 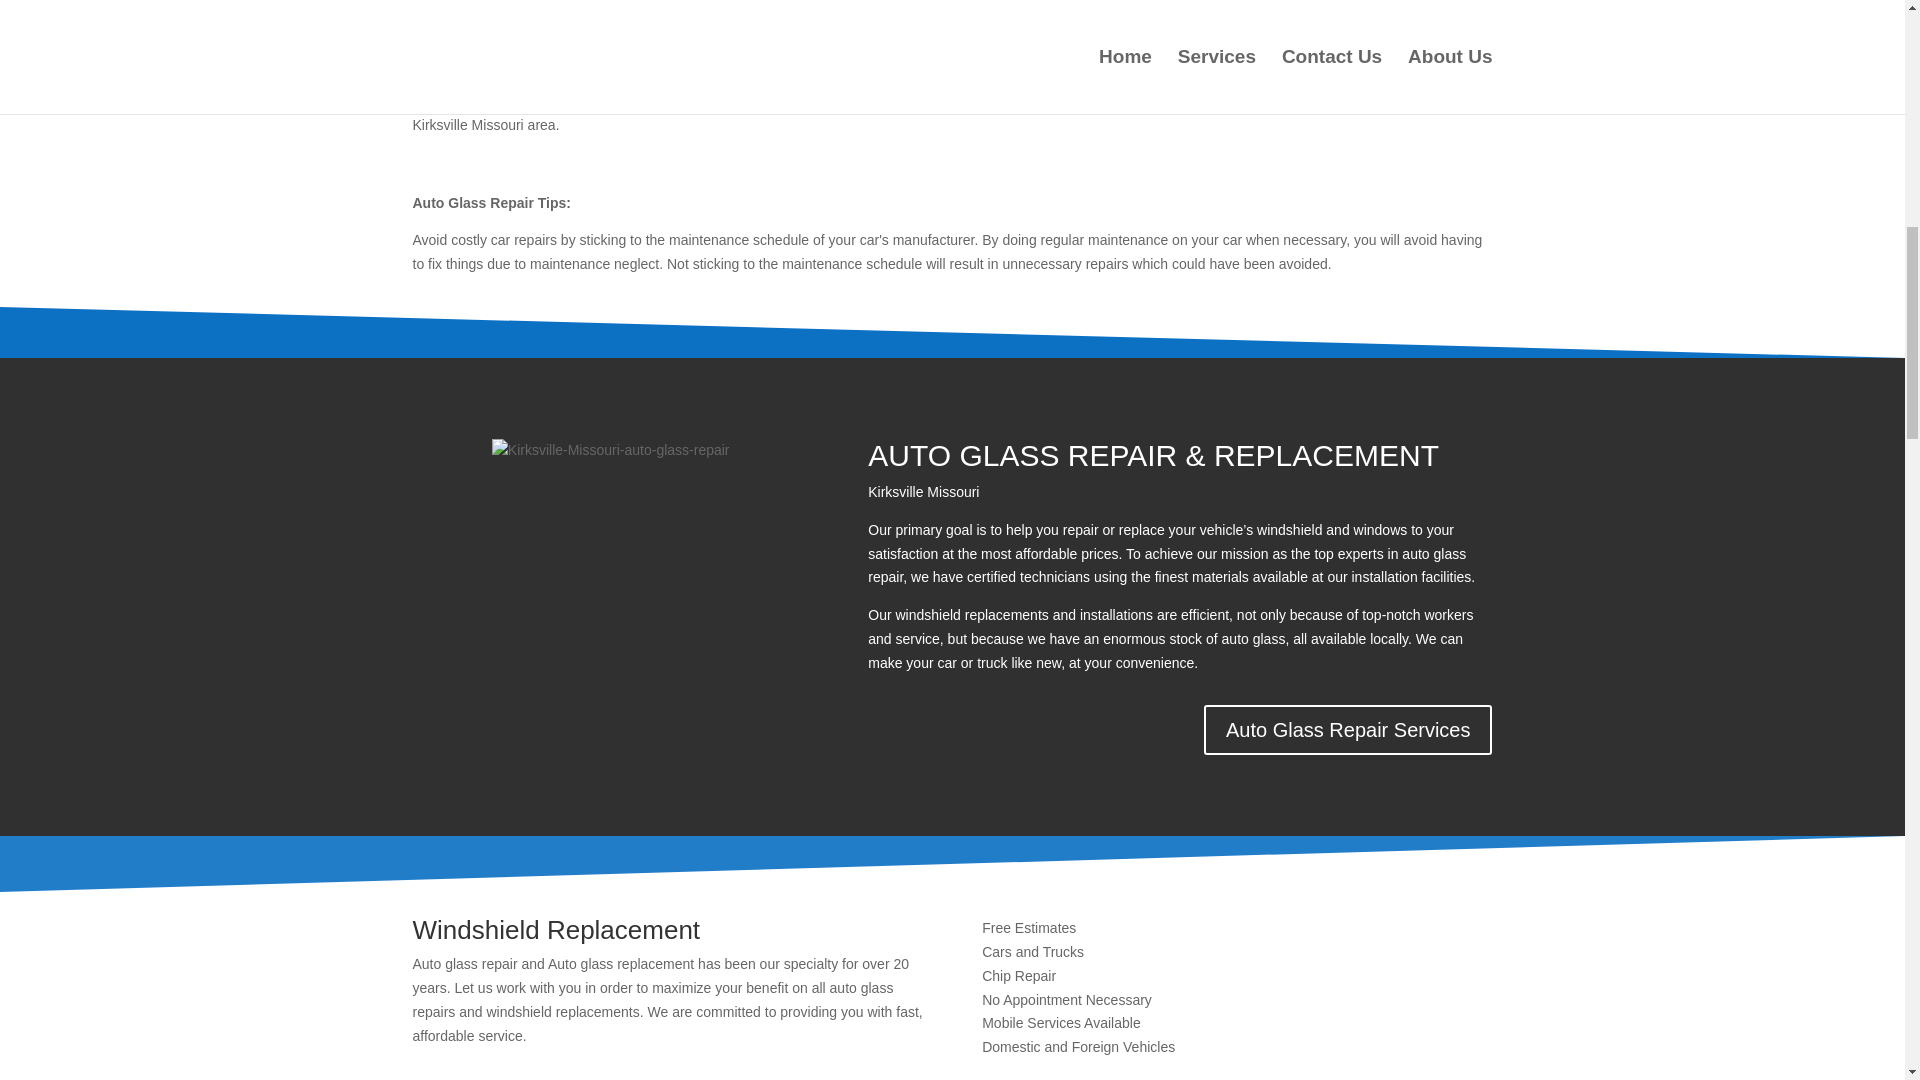 What do you see at coordinates (1348, 730) in the screenshot?
I see `Auto Glass Repair Services` at bounding box center [1348, 730].